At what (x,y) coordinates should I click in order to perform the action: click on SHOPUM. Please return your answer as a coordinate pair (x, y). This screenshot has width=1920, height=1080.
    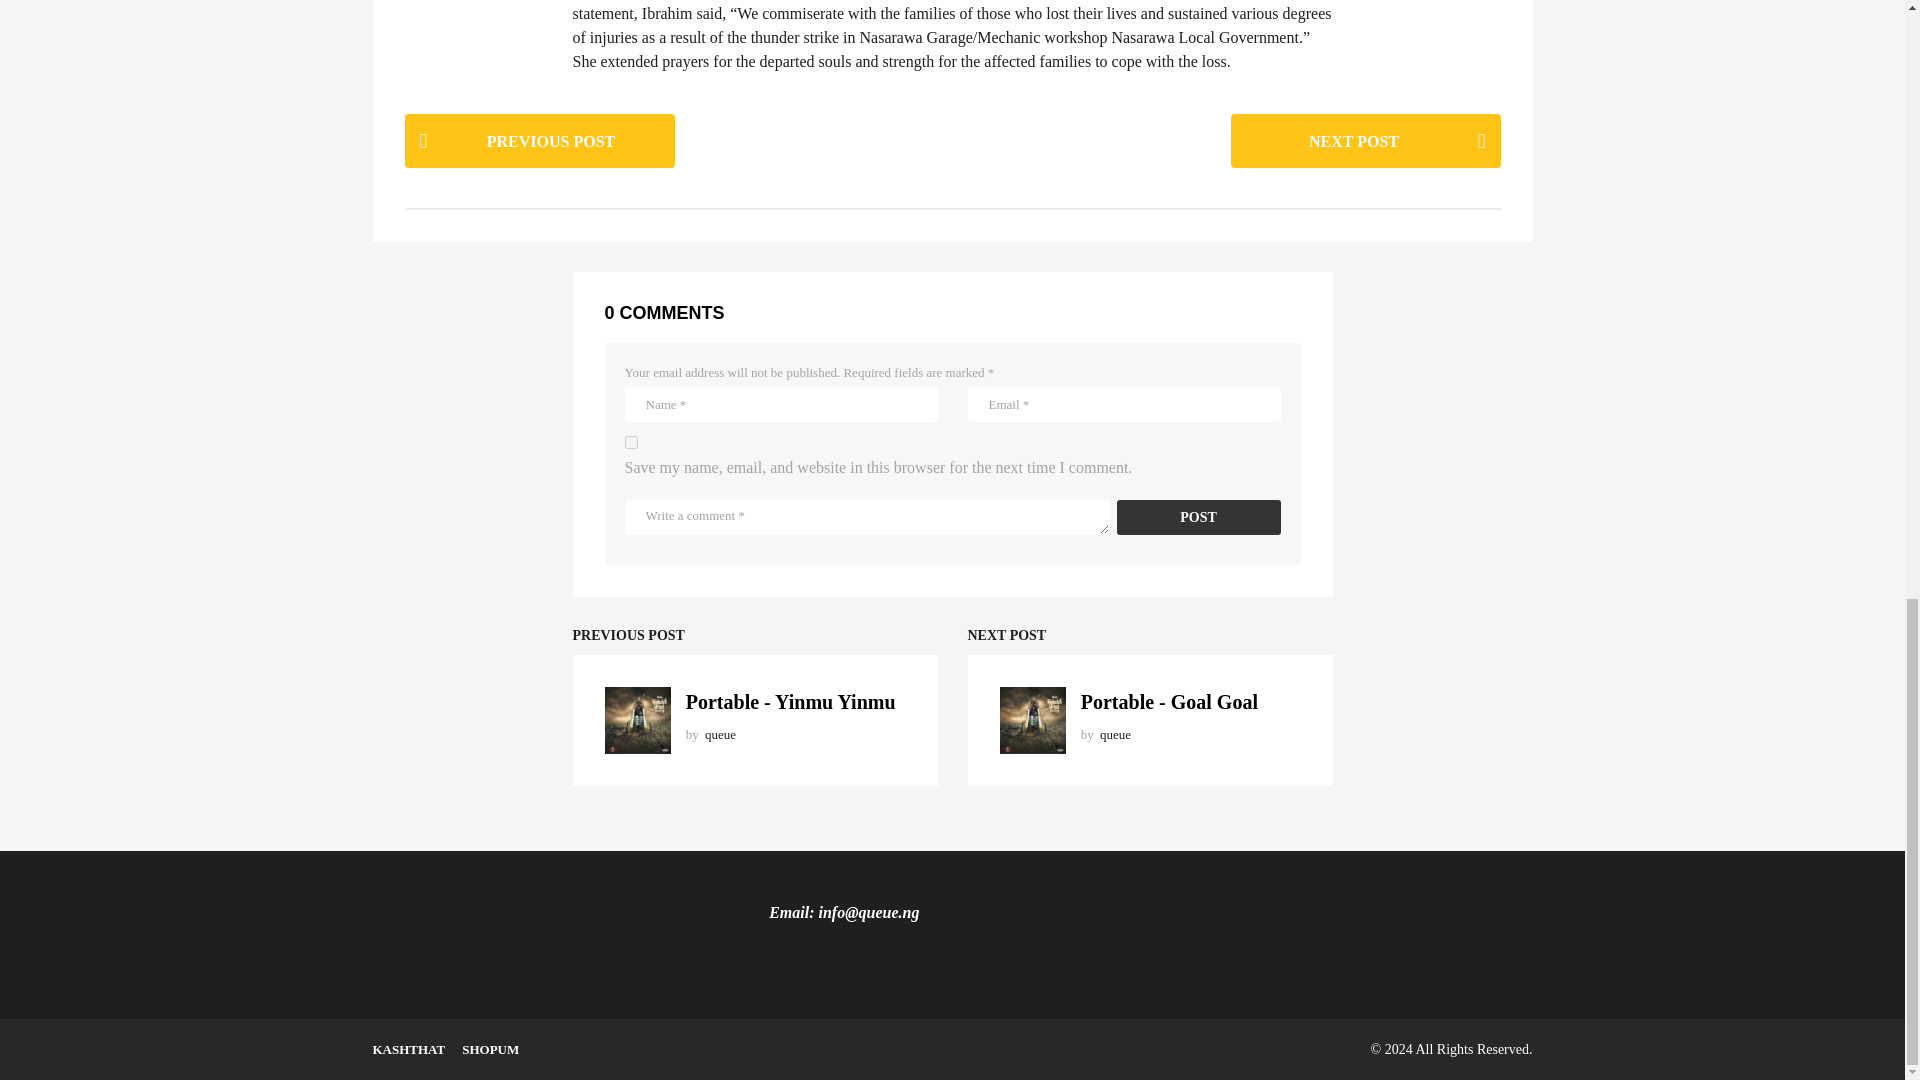
    Looking at the image, I should click on (490, 1050).